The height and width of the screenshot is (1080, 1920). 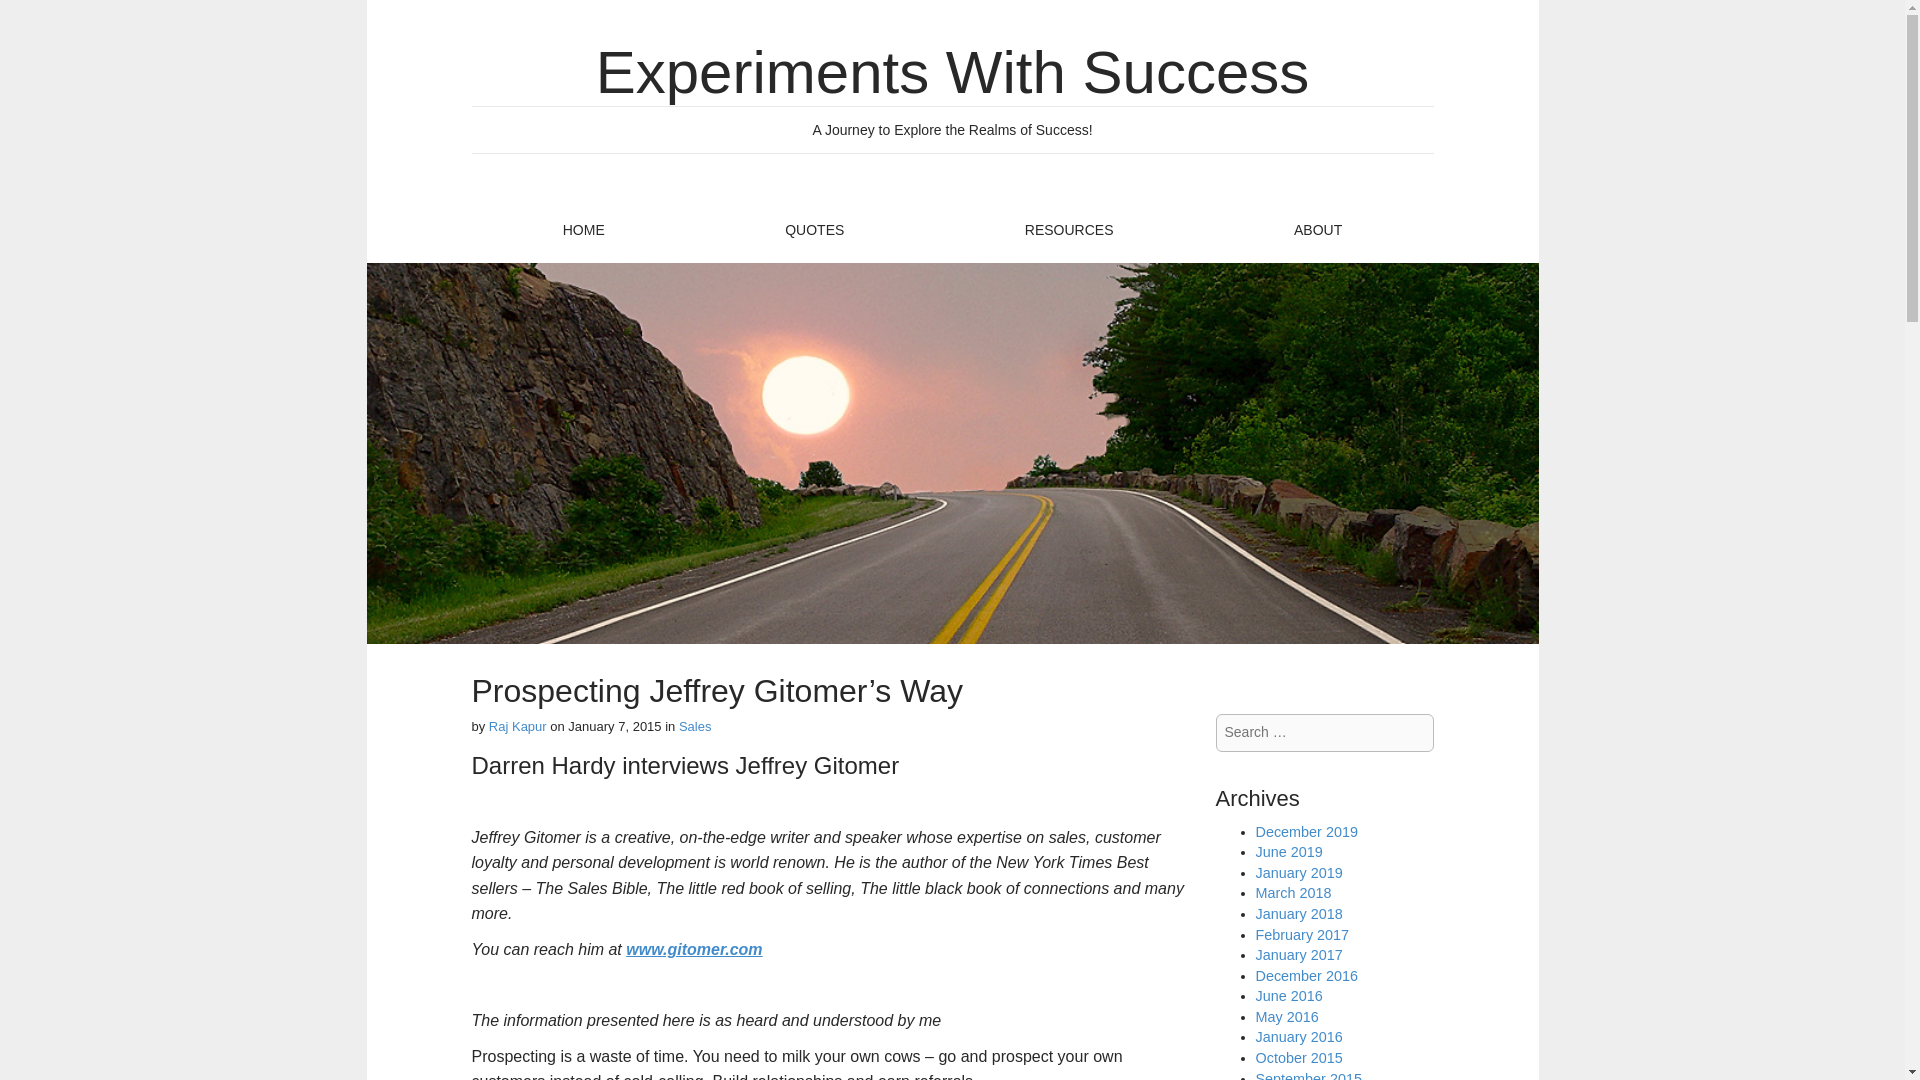 I want to click on January 2019, so click(x=1298, y=873).